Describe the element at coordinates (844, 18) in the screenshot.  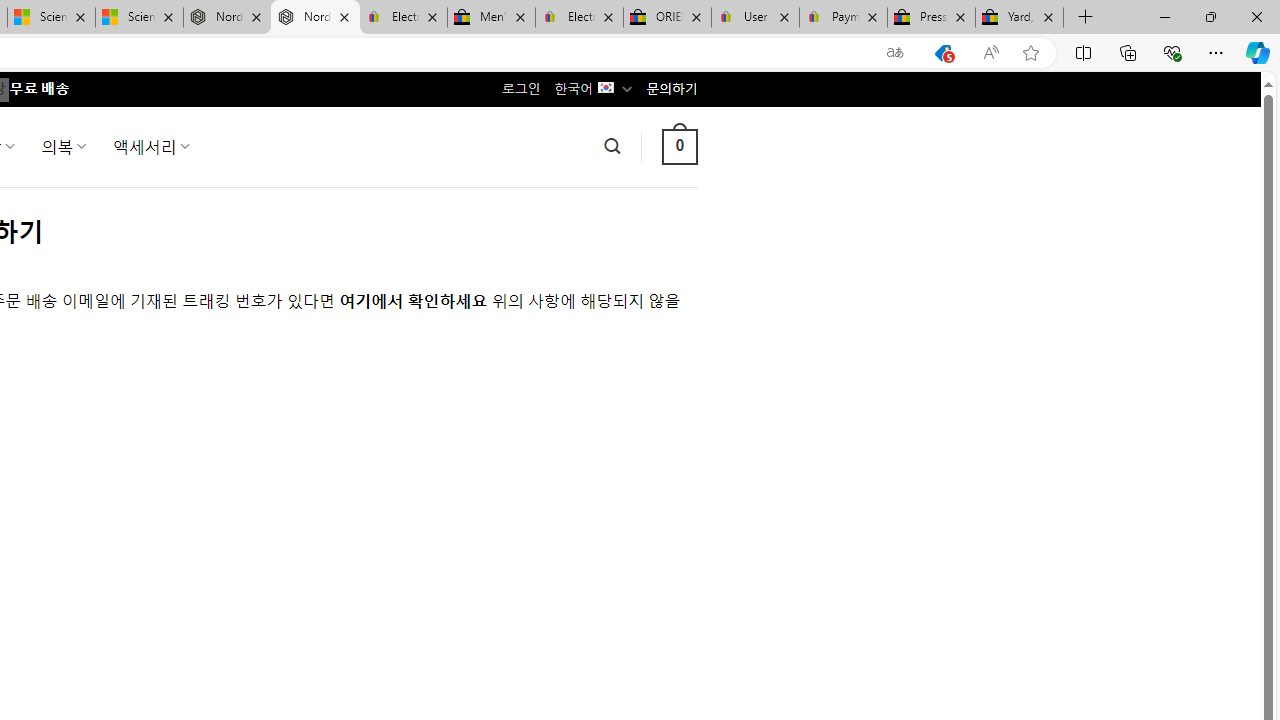
I see `Payments Terms of Use | eBay.com` at that location.